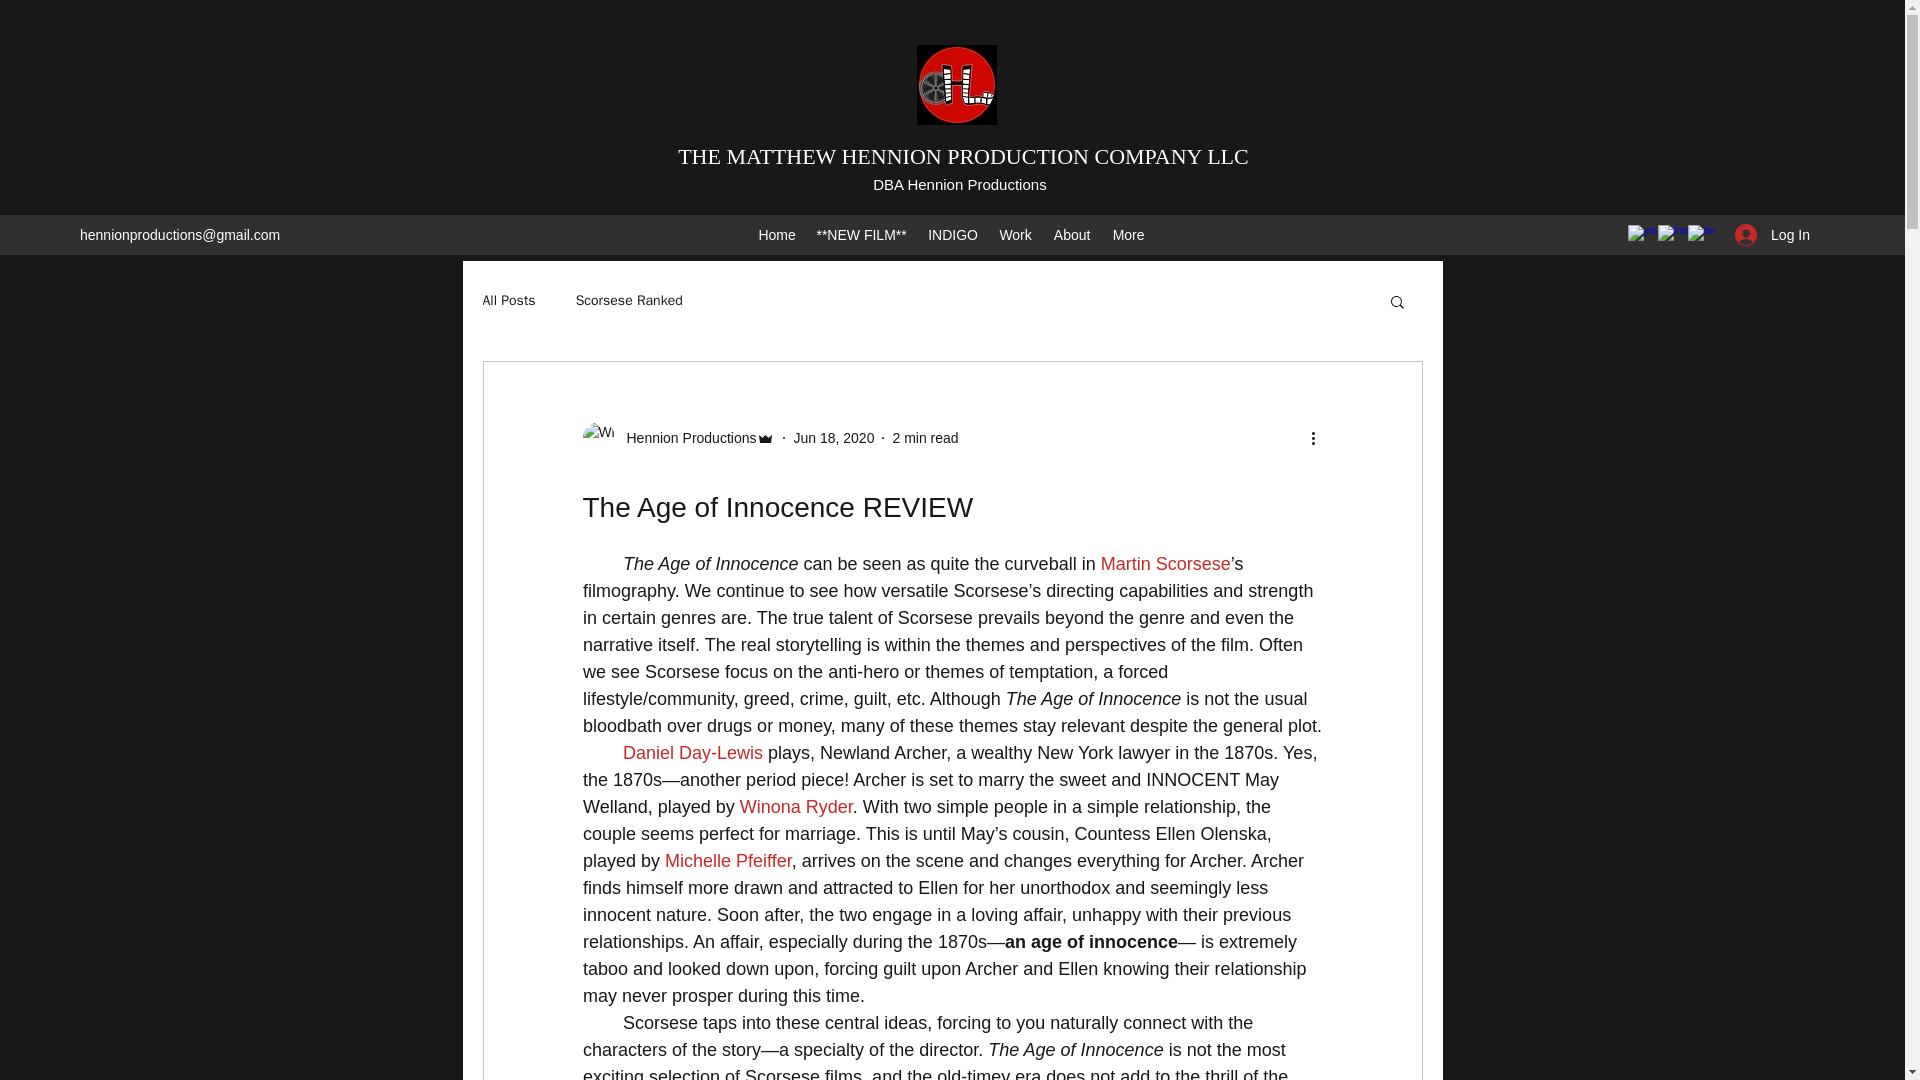 Image resolution: width=1920 pixels, height=1080 pixels. What do you see at coordinates (1772, 235) in the screenshot?
I see `Log In` at bounding box center [1772, 235].